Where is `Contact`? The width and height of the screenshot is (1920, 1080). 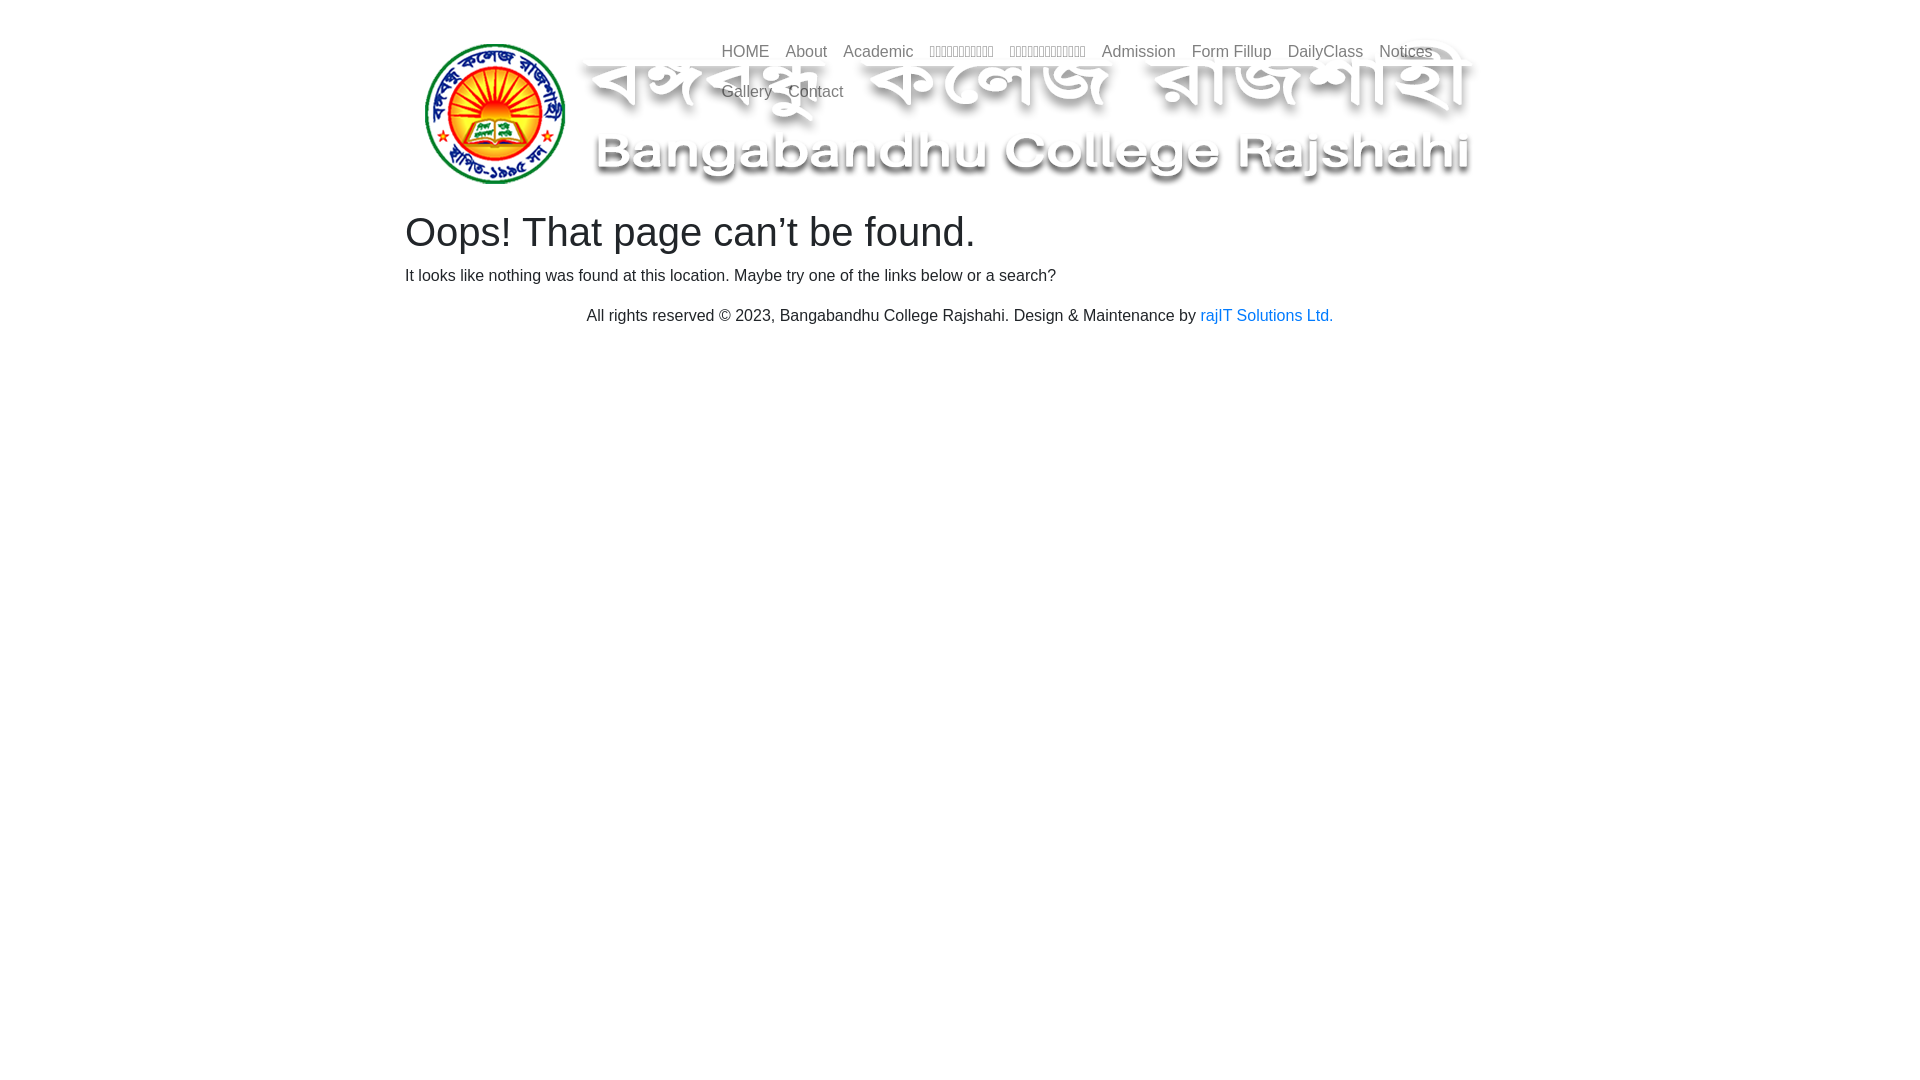 Contact is located at coordinates (816, 92).